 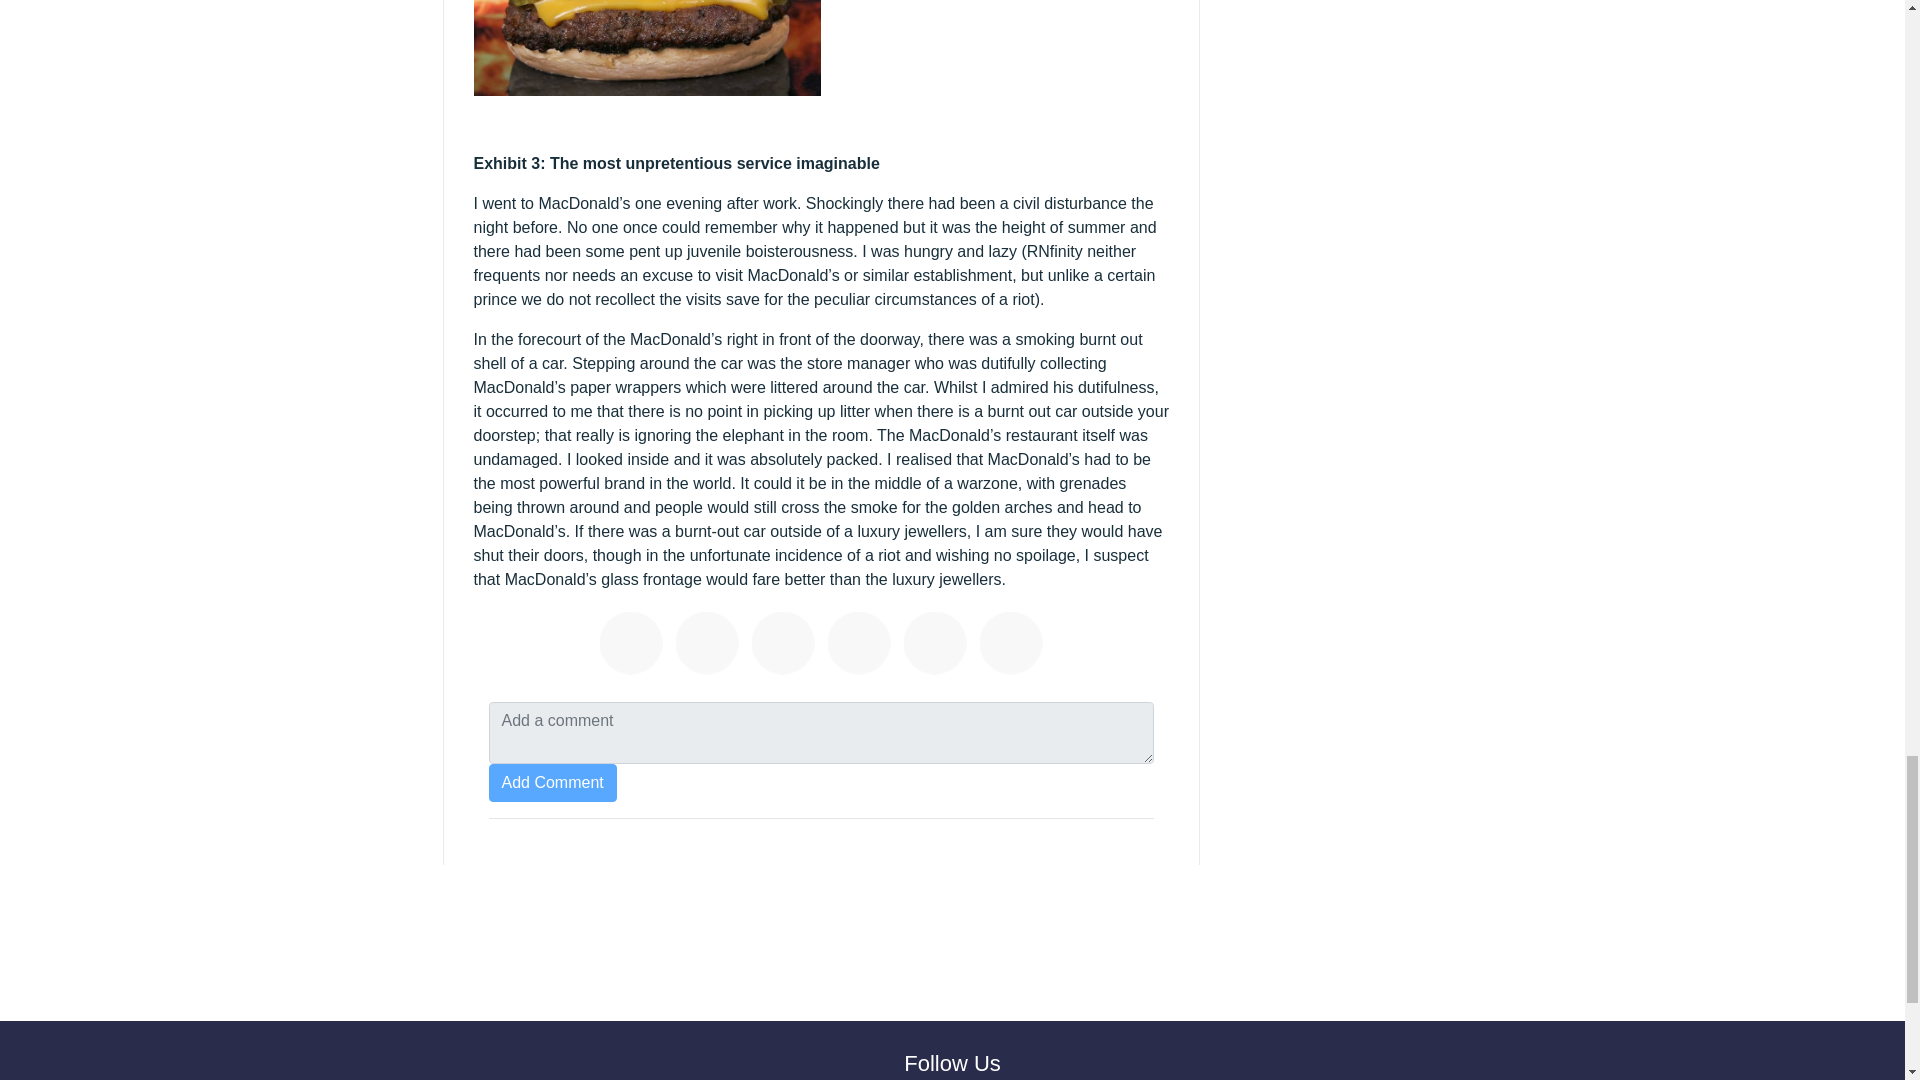 I want to click on Pretentious Service, so click(x=862, y=646).